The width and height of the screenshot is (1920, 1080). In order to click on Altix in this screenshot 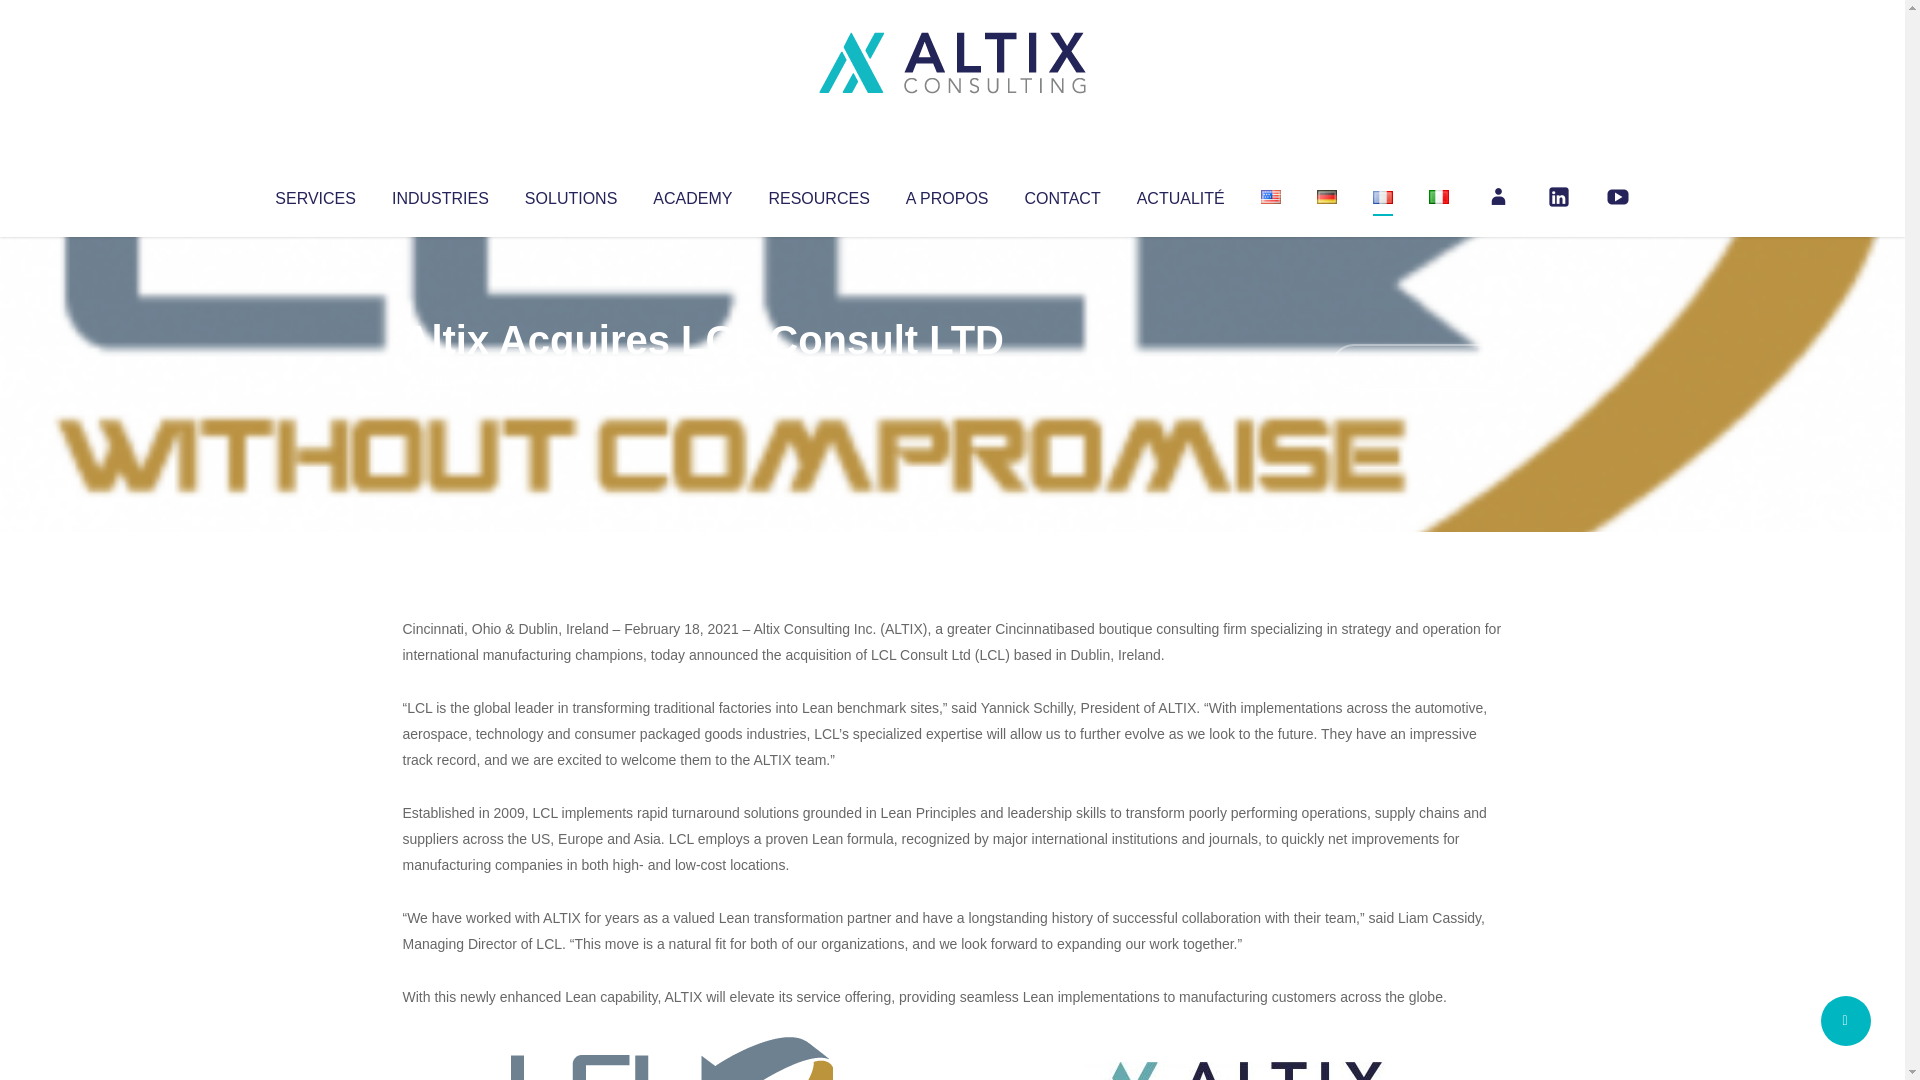, I will do `click(440, 380)`.